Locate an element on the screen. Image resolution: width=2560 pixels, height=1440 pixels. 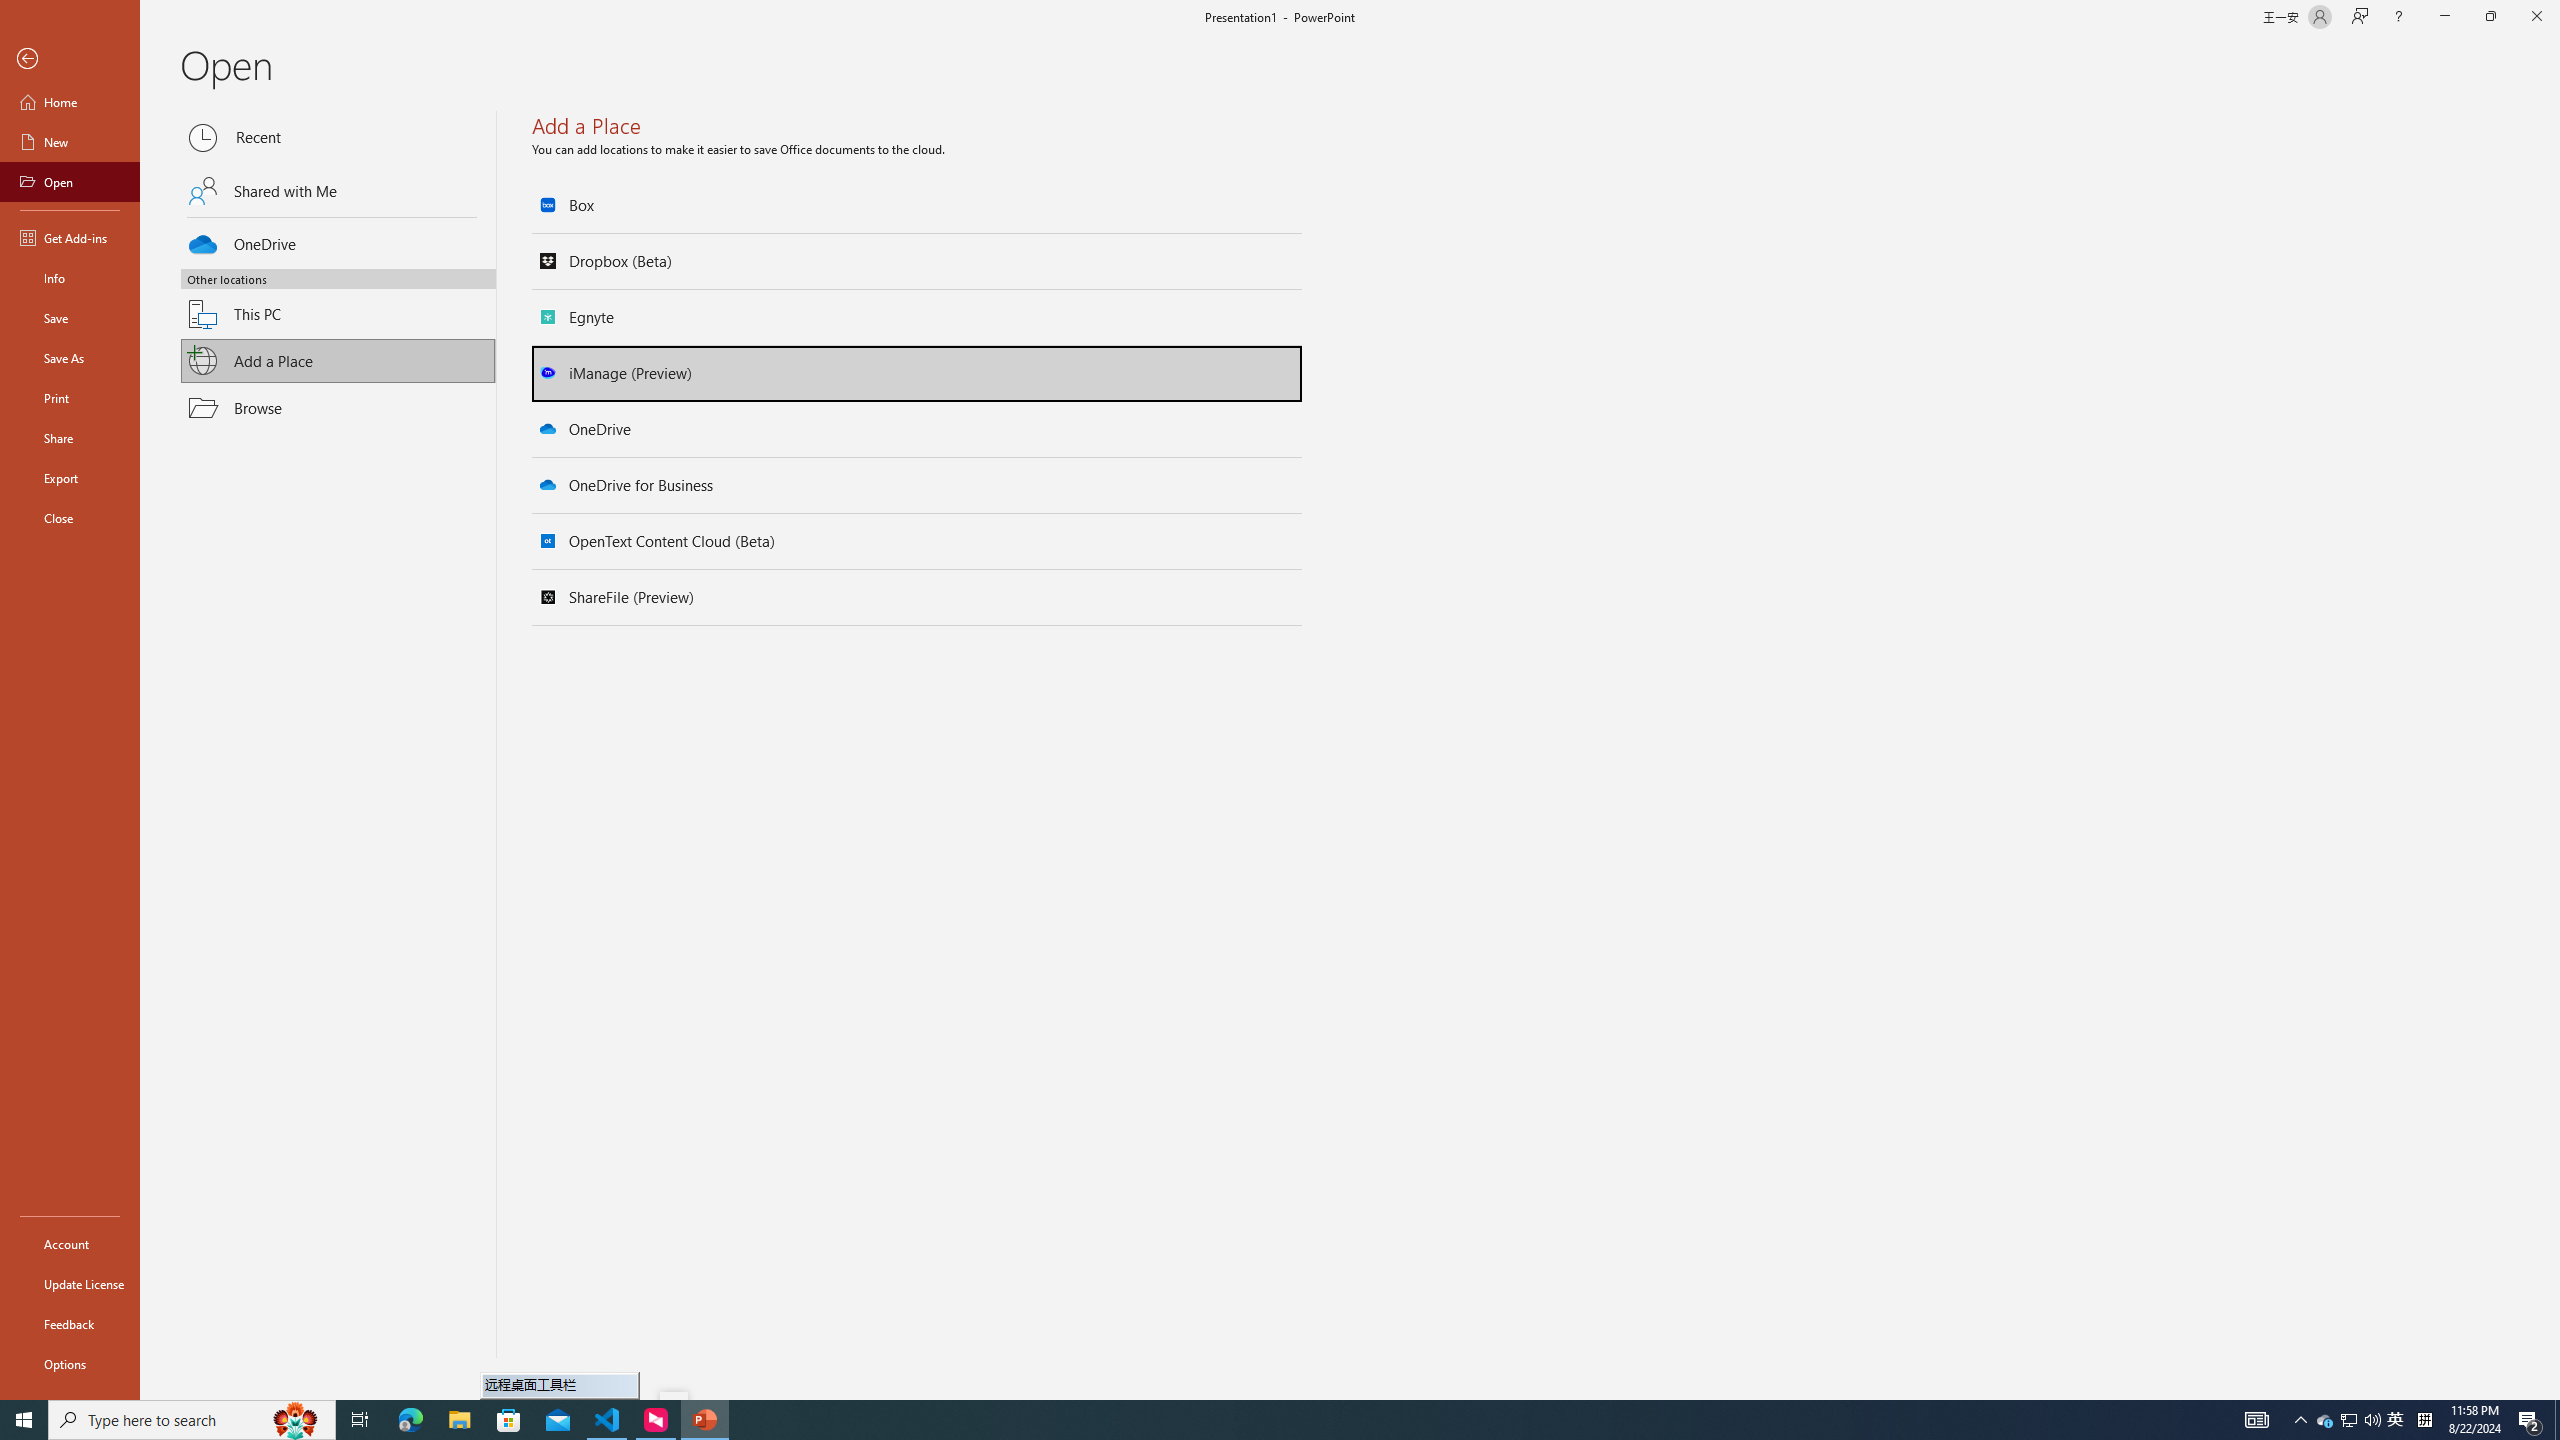
OneDrive is located at coordinates (918, 429).